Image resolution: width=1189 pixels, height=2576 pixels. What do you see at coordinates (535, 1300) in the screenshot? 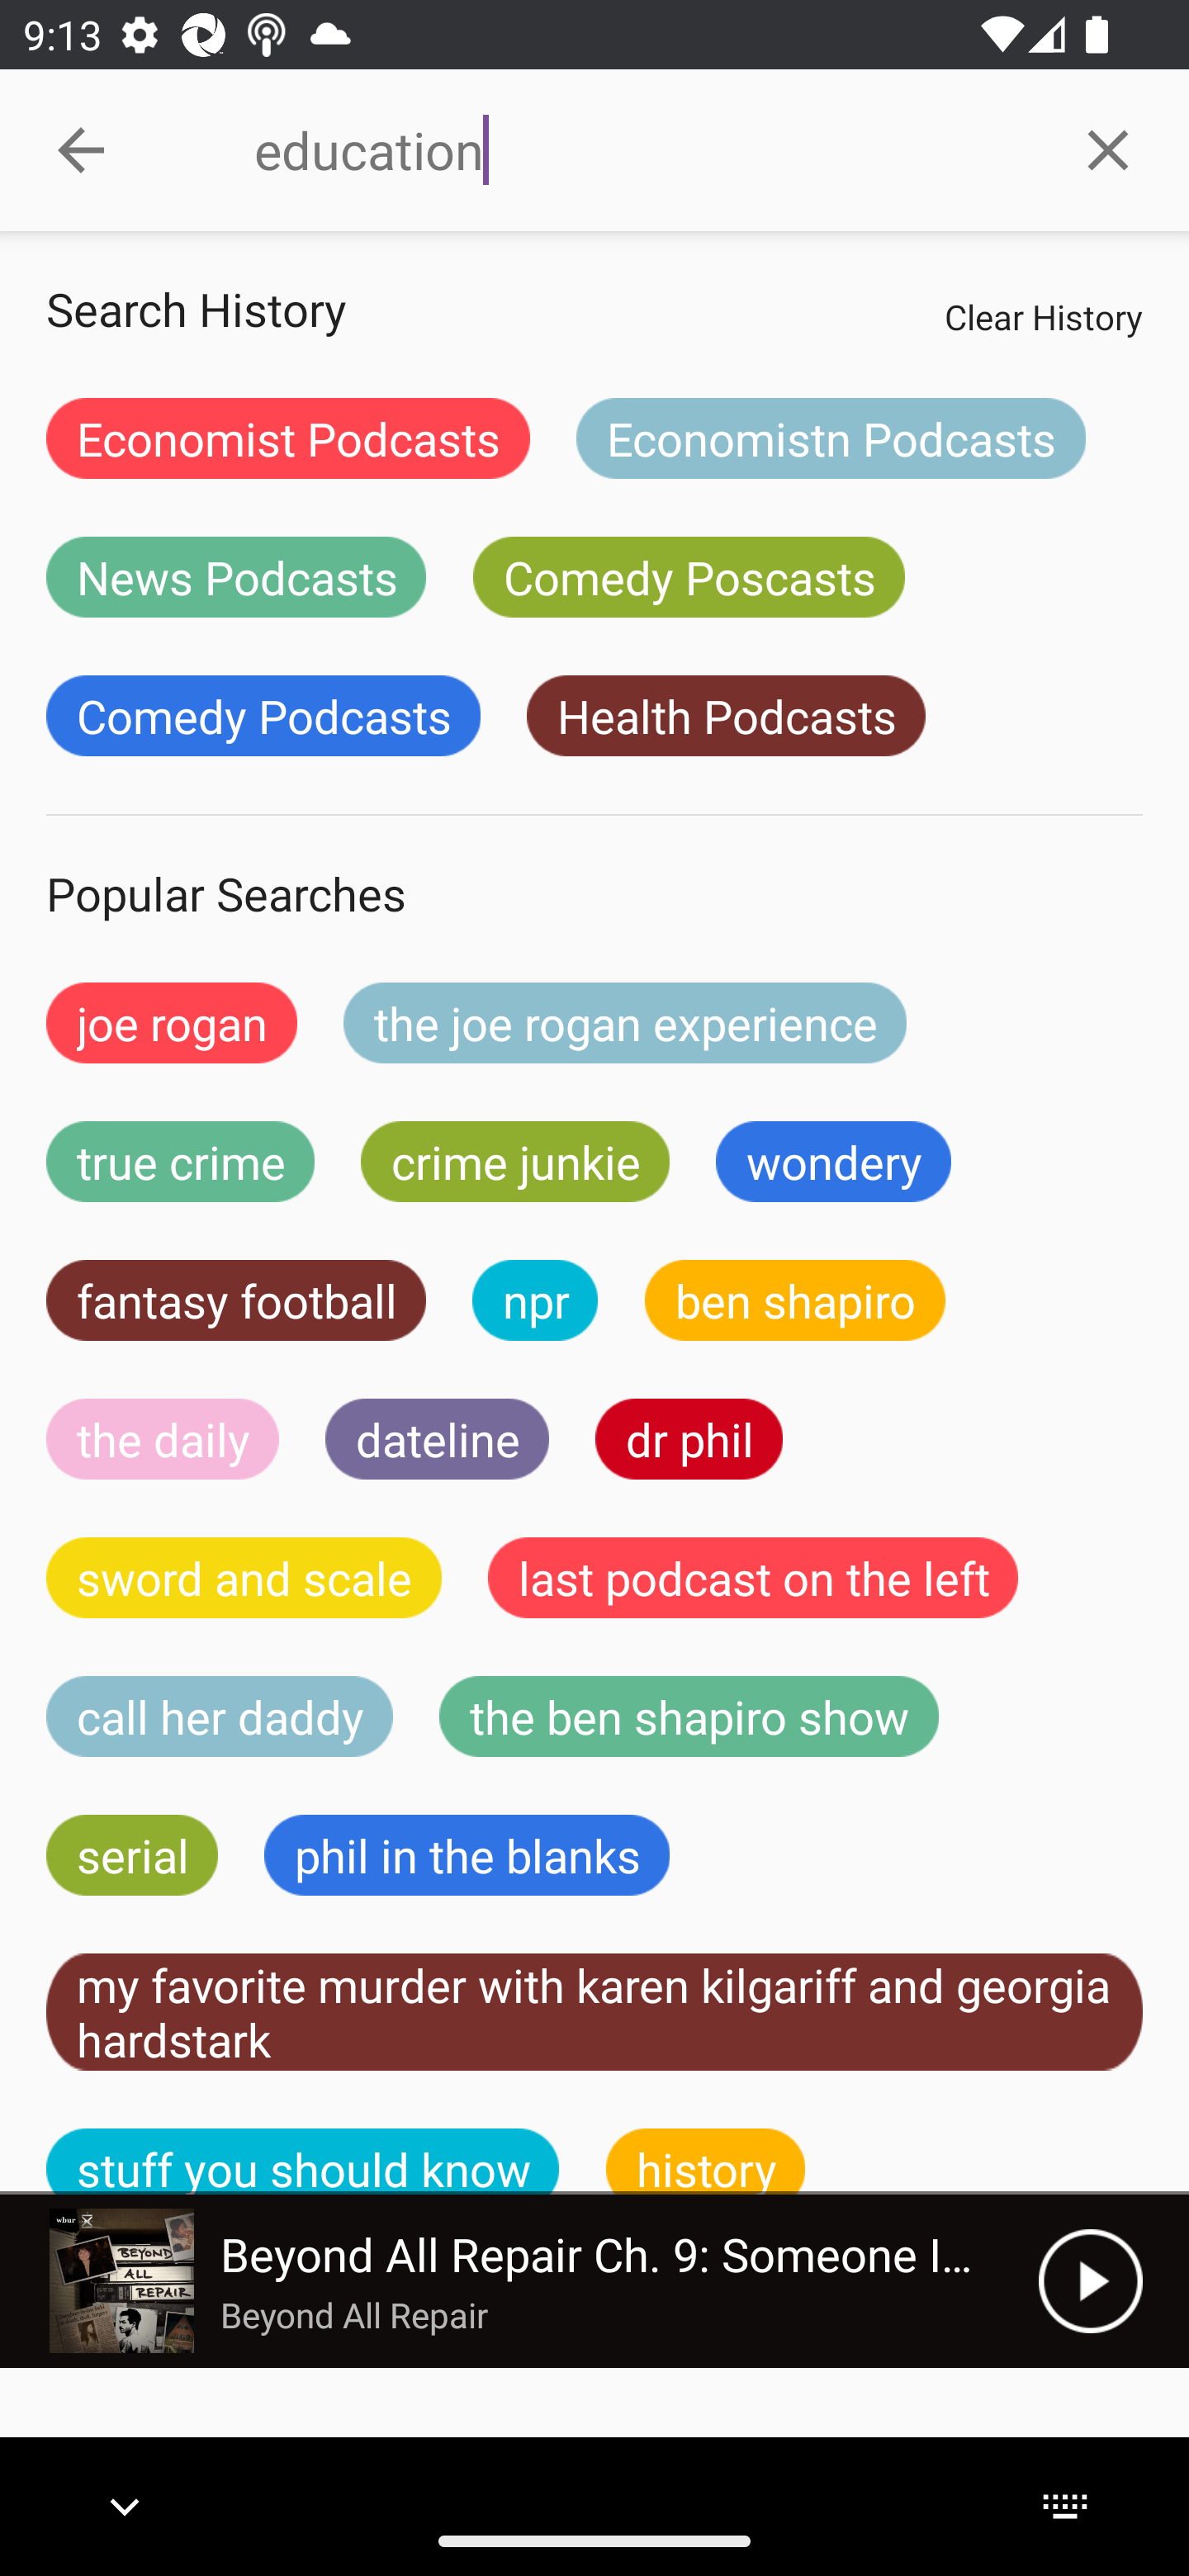
I see `npr` at bounding box center [535, 1300].